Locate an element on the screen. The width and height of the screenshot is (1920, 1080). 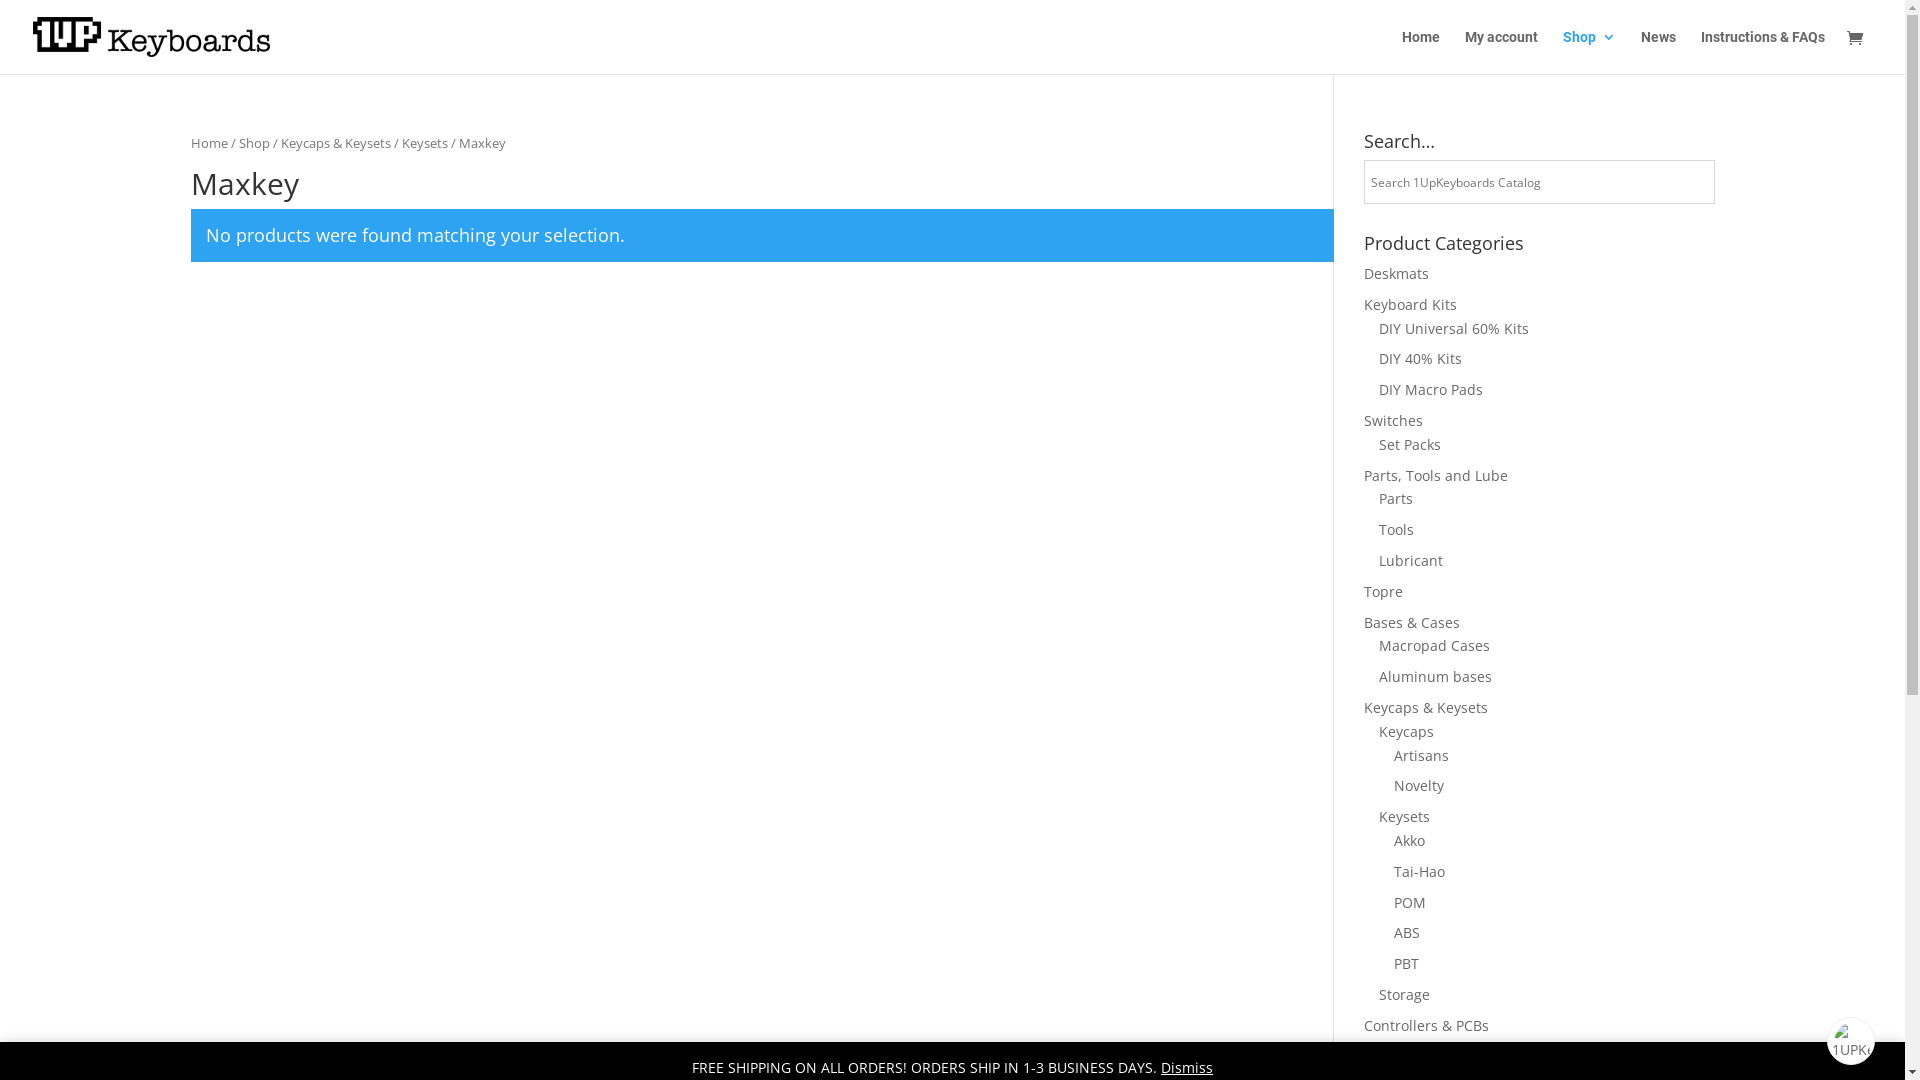
News is located at coordinates (1658, 52).